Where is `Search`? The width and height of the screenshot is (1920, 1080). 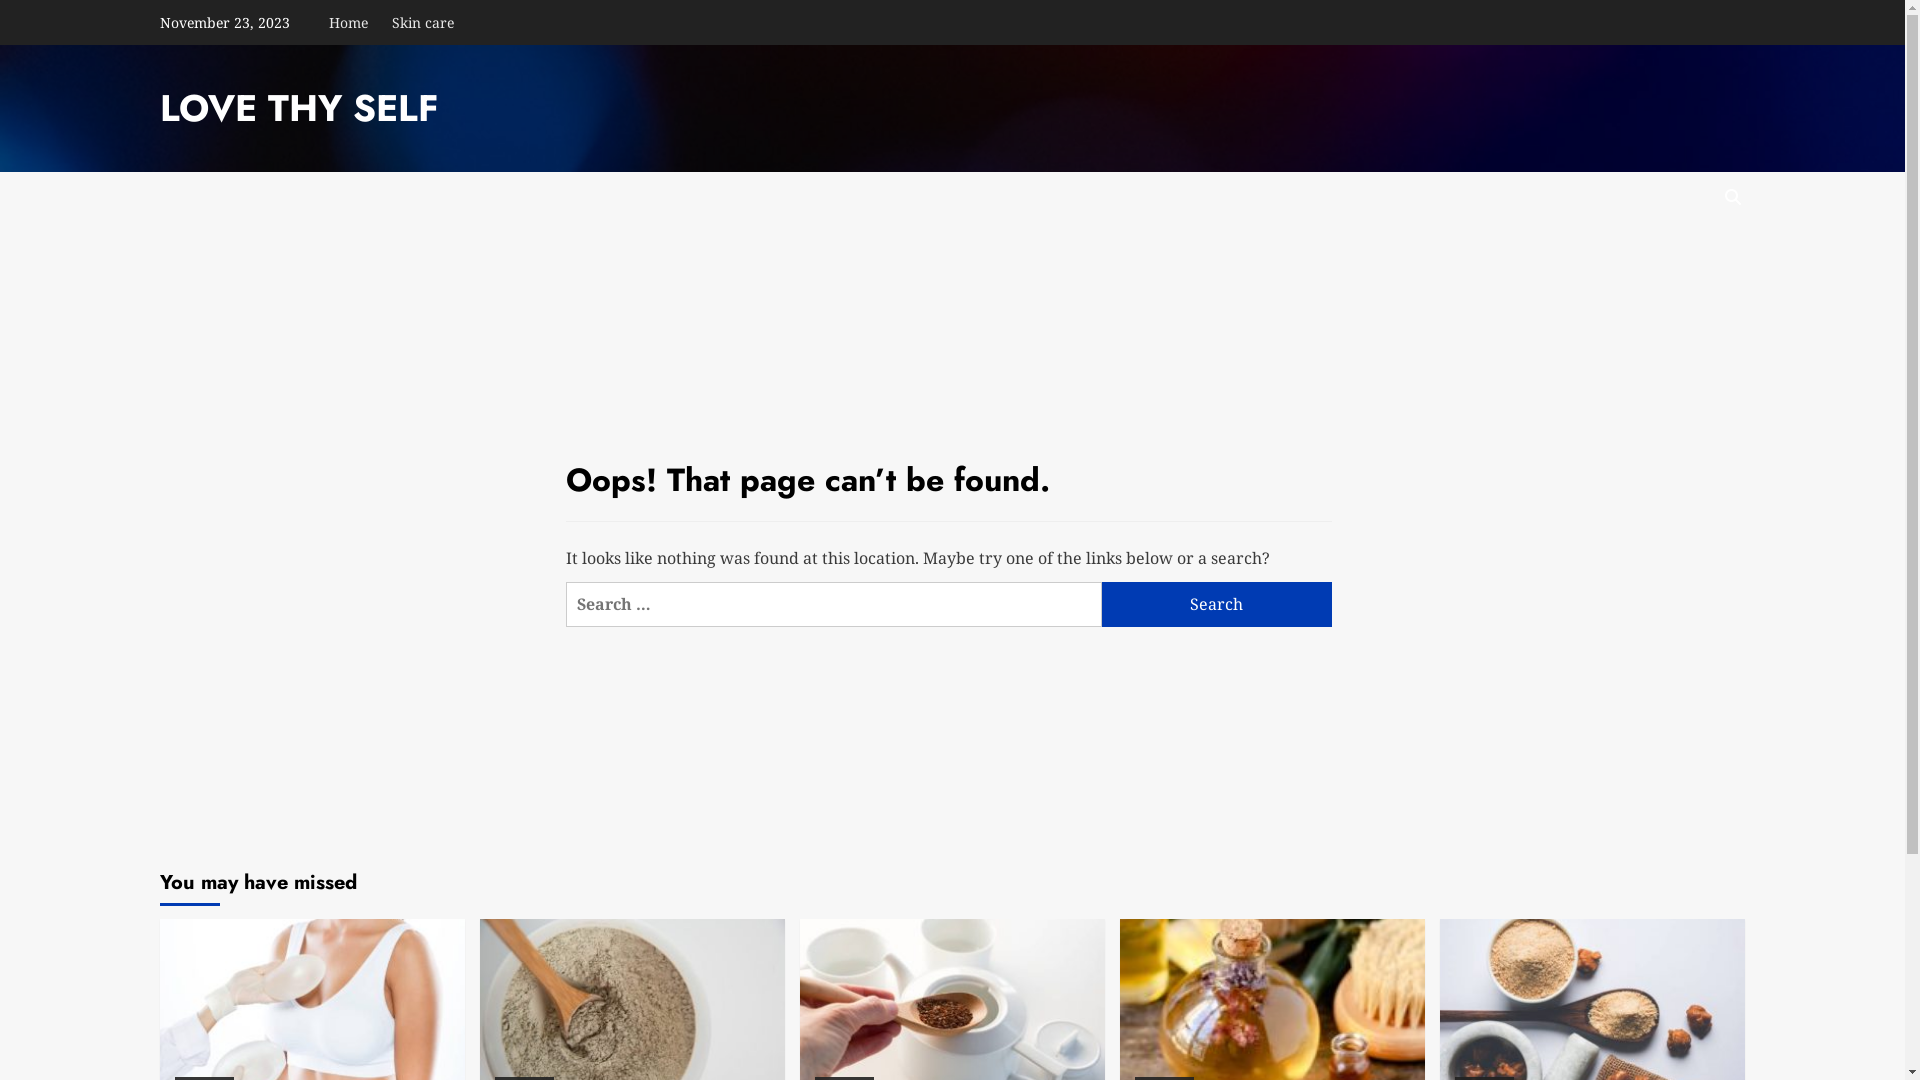
Search is located at coordinates (1732, 198).